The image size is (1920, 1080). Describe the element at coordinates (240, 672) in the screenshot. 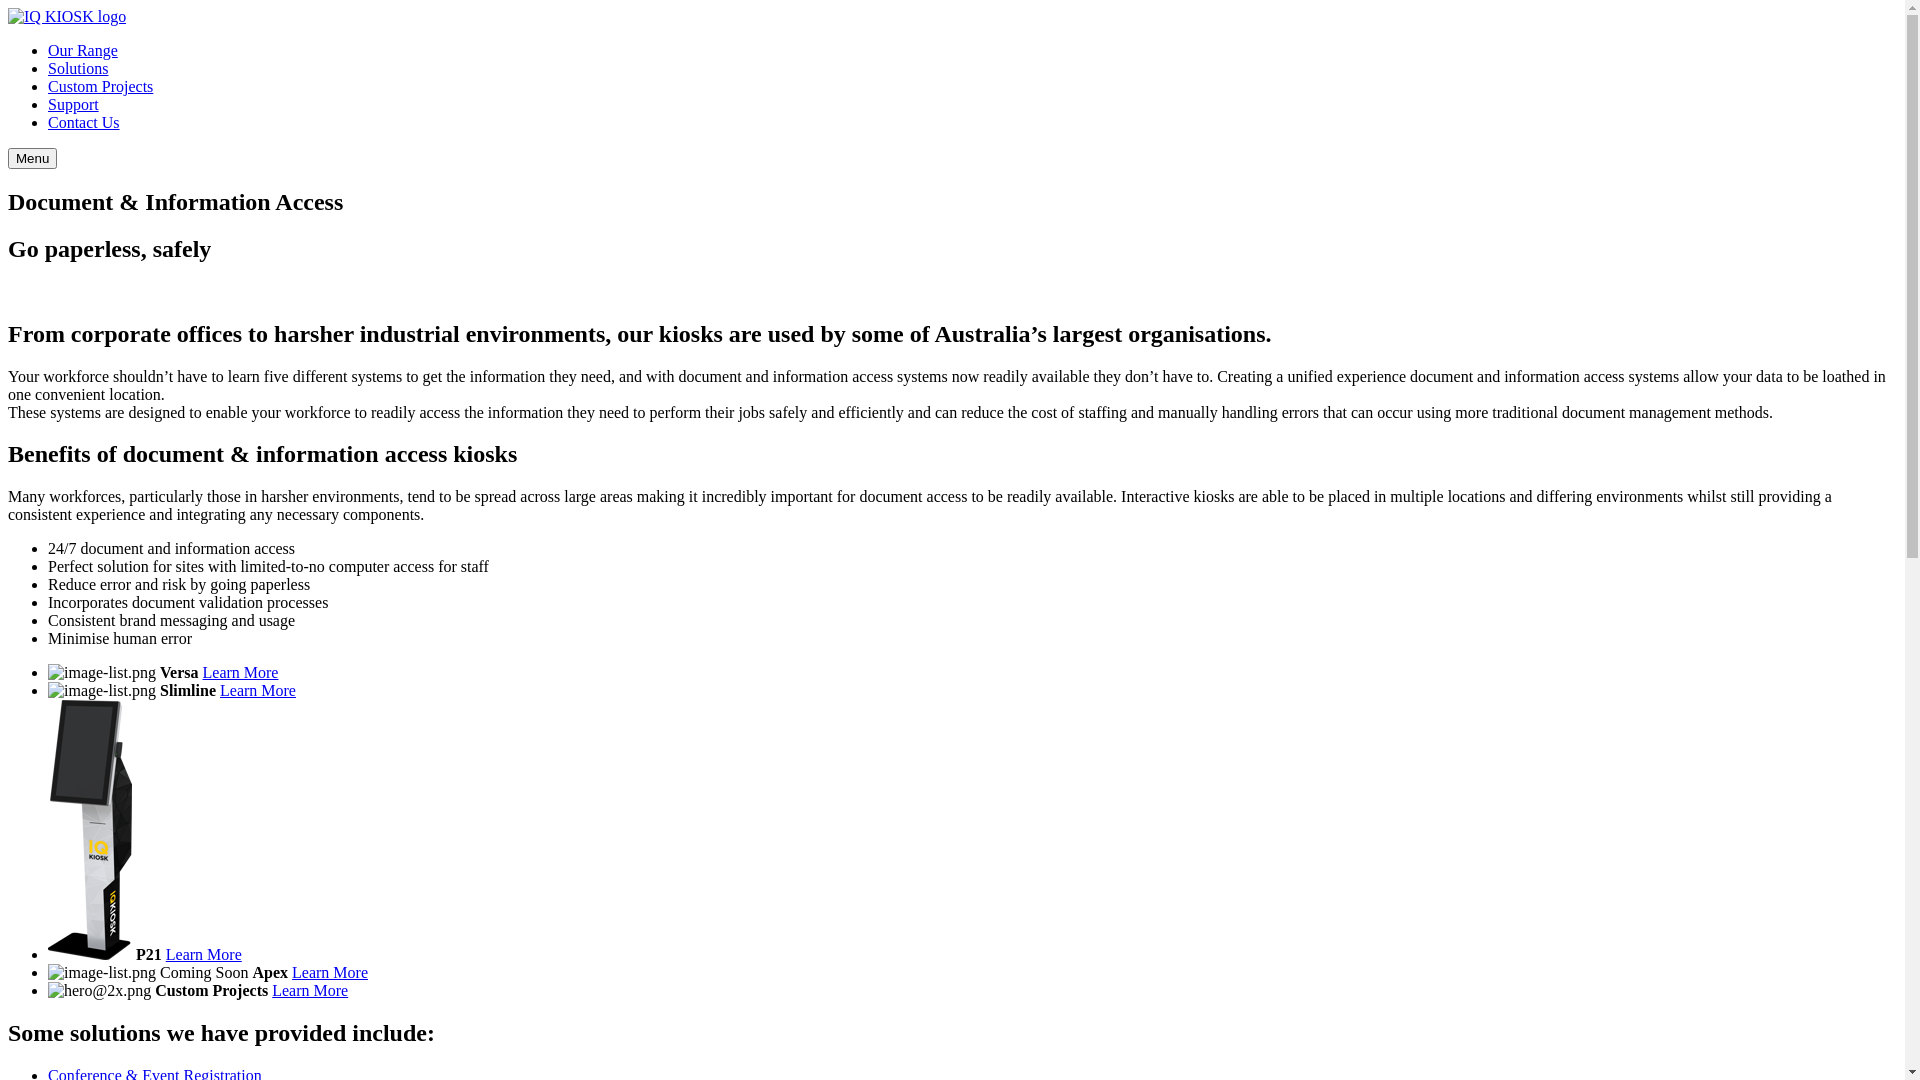

I see `Learn More` at that location.